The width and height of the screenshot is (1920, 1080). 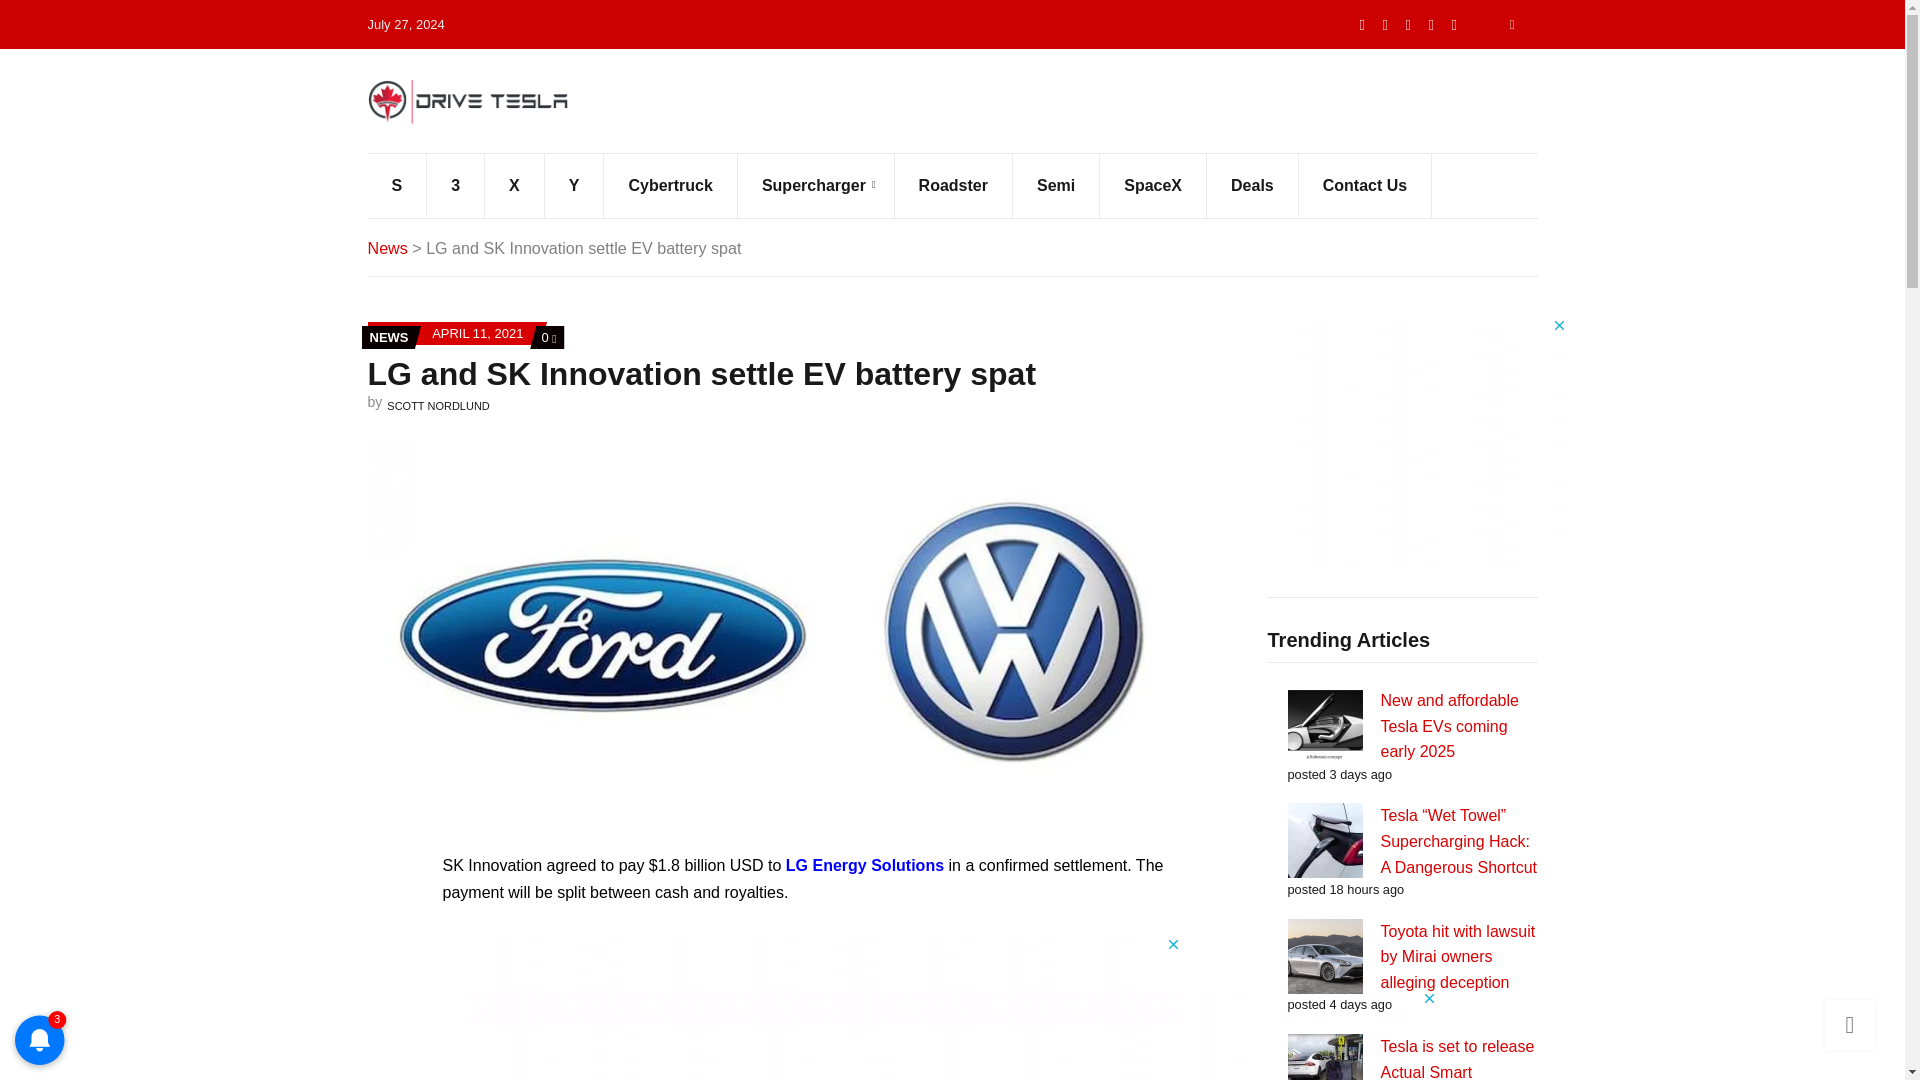 I want to click on LG Energy Solutions, so click(x=548, y=337).